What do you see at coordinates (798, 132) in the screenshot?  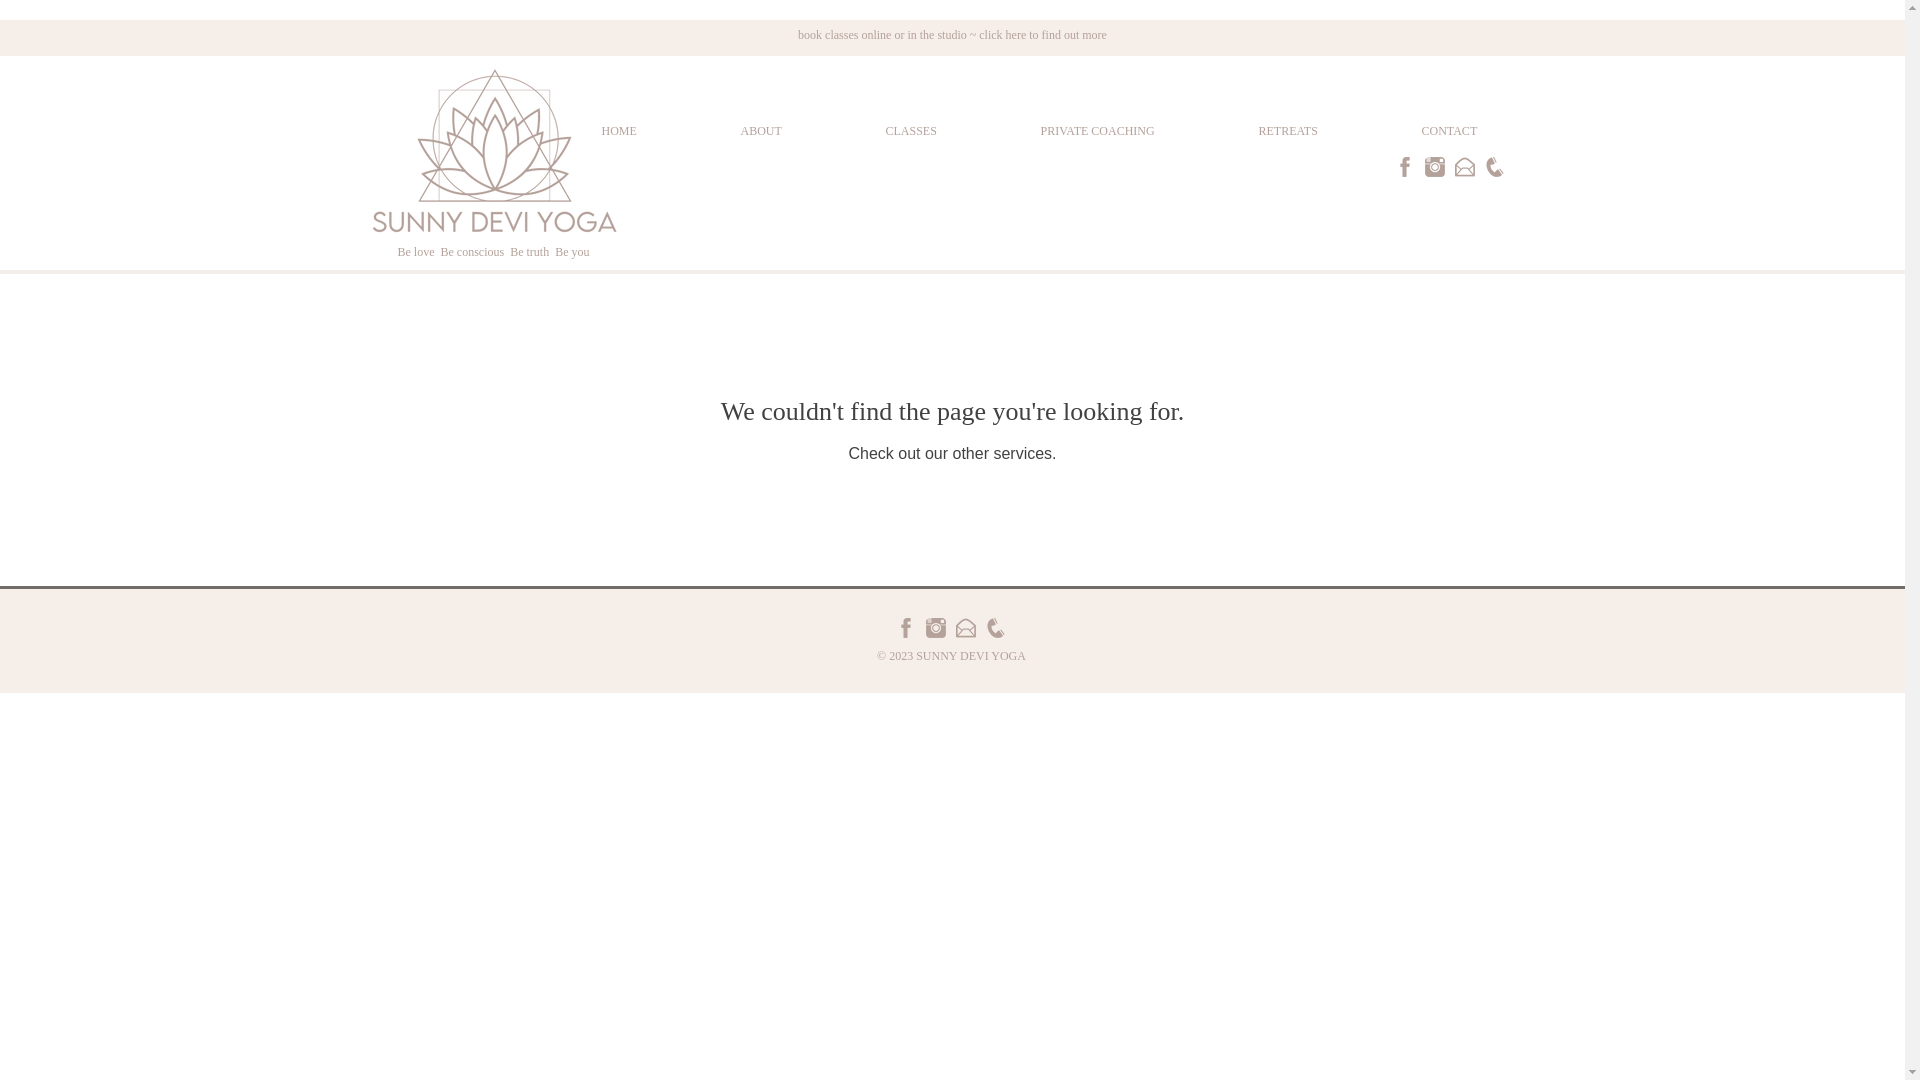 I see `ABOUT` at bounding box center [798, 132].